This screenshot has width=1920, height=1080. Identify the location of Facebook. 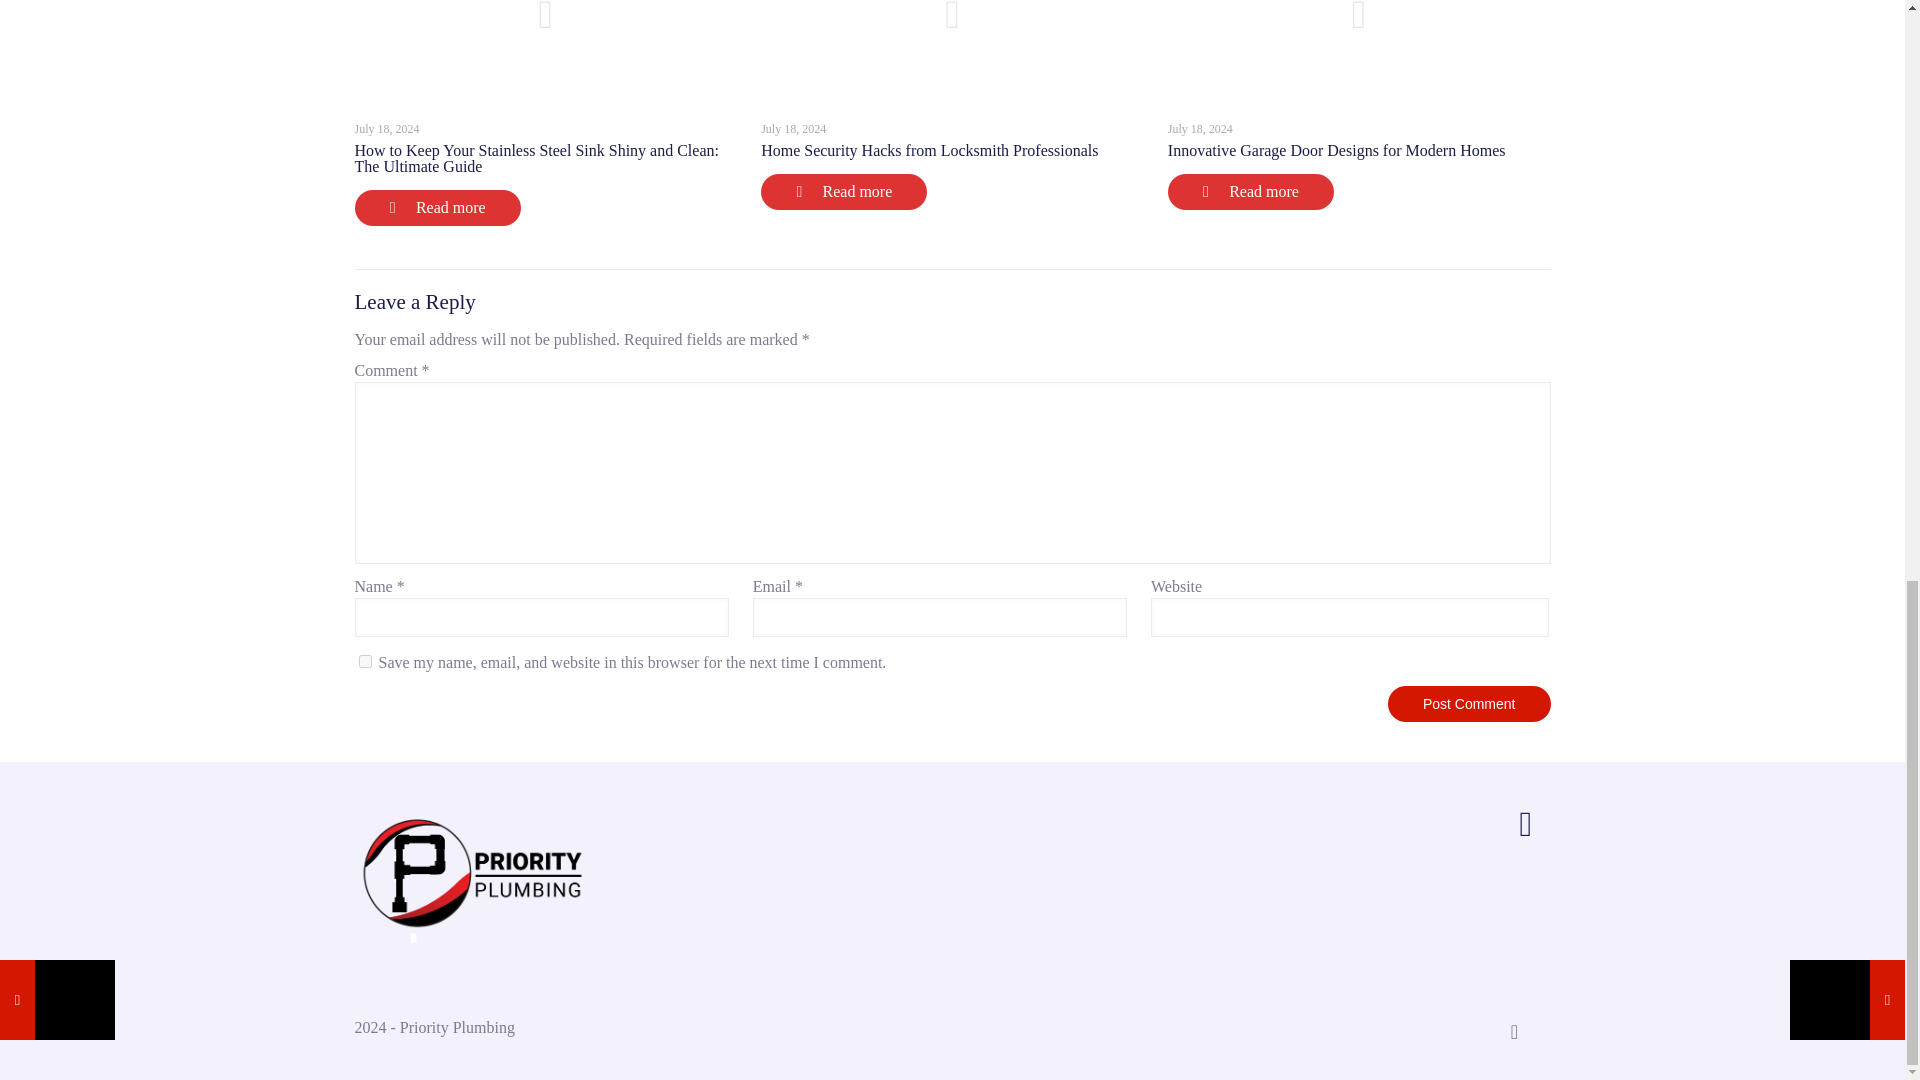
(1448, 1027).